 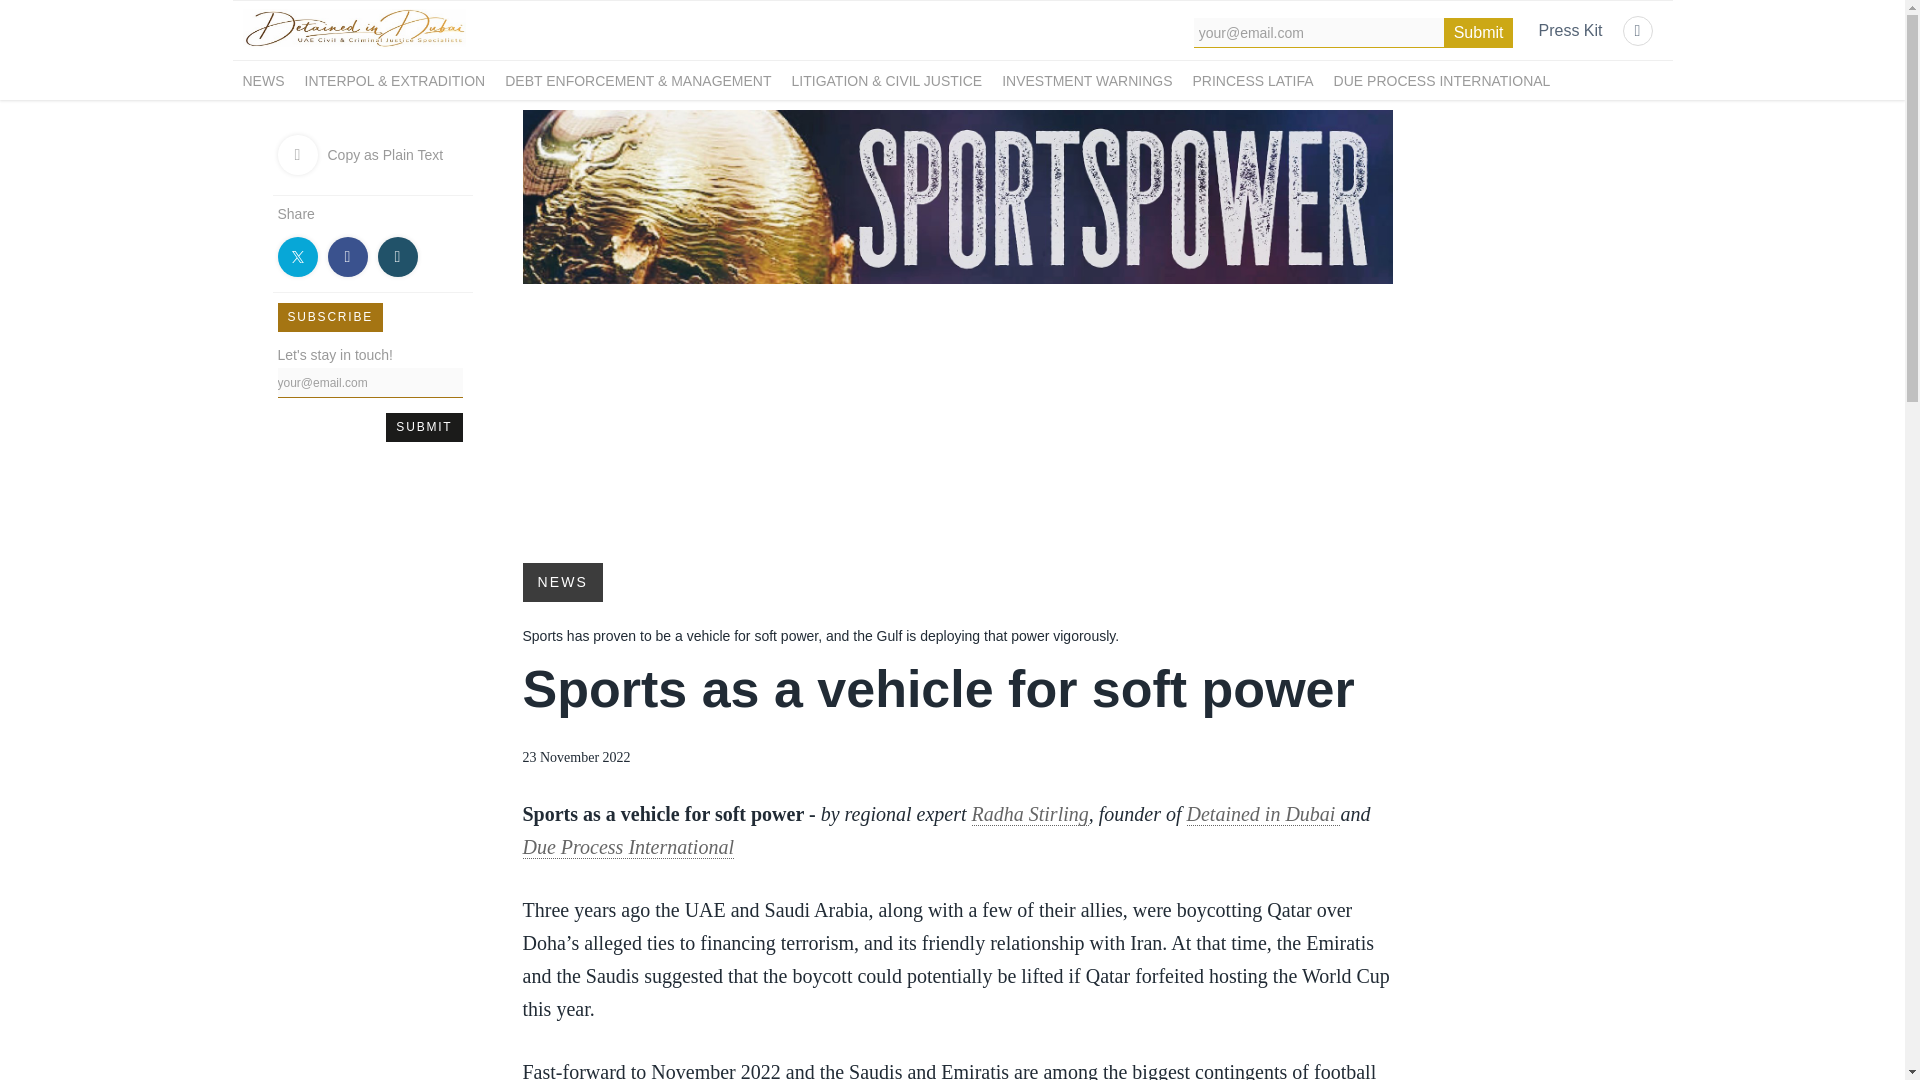 What do you see at coordinates (424, 426) in the screenshot?
I see `Submit` at bounding box center [424, 426].